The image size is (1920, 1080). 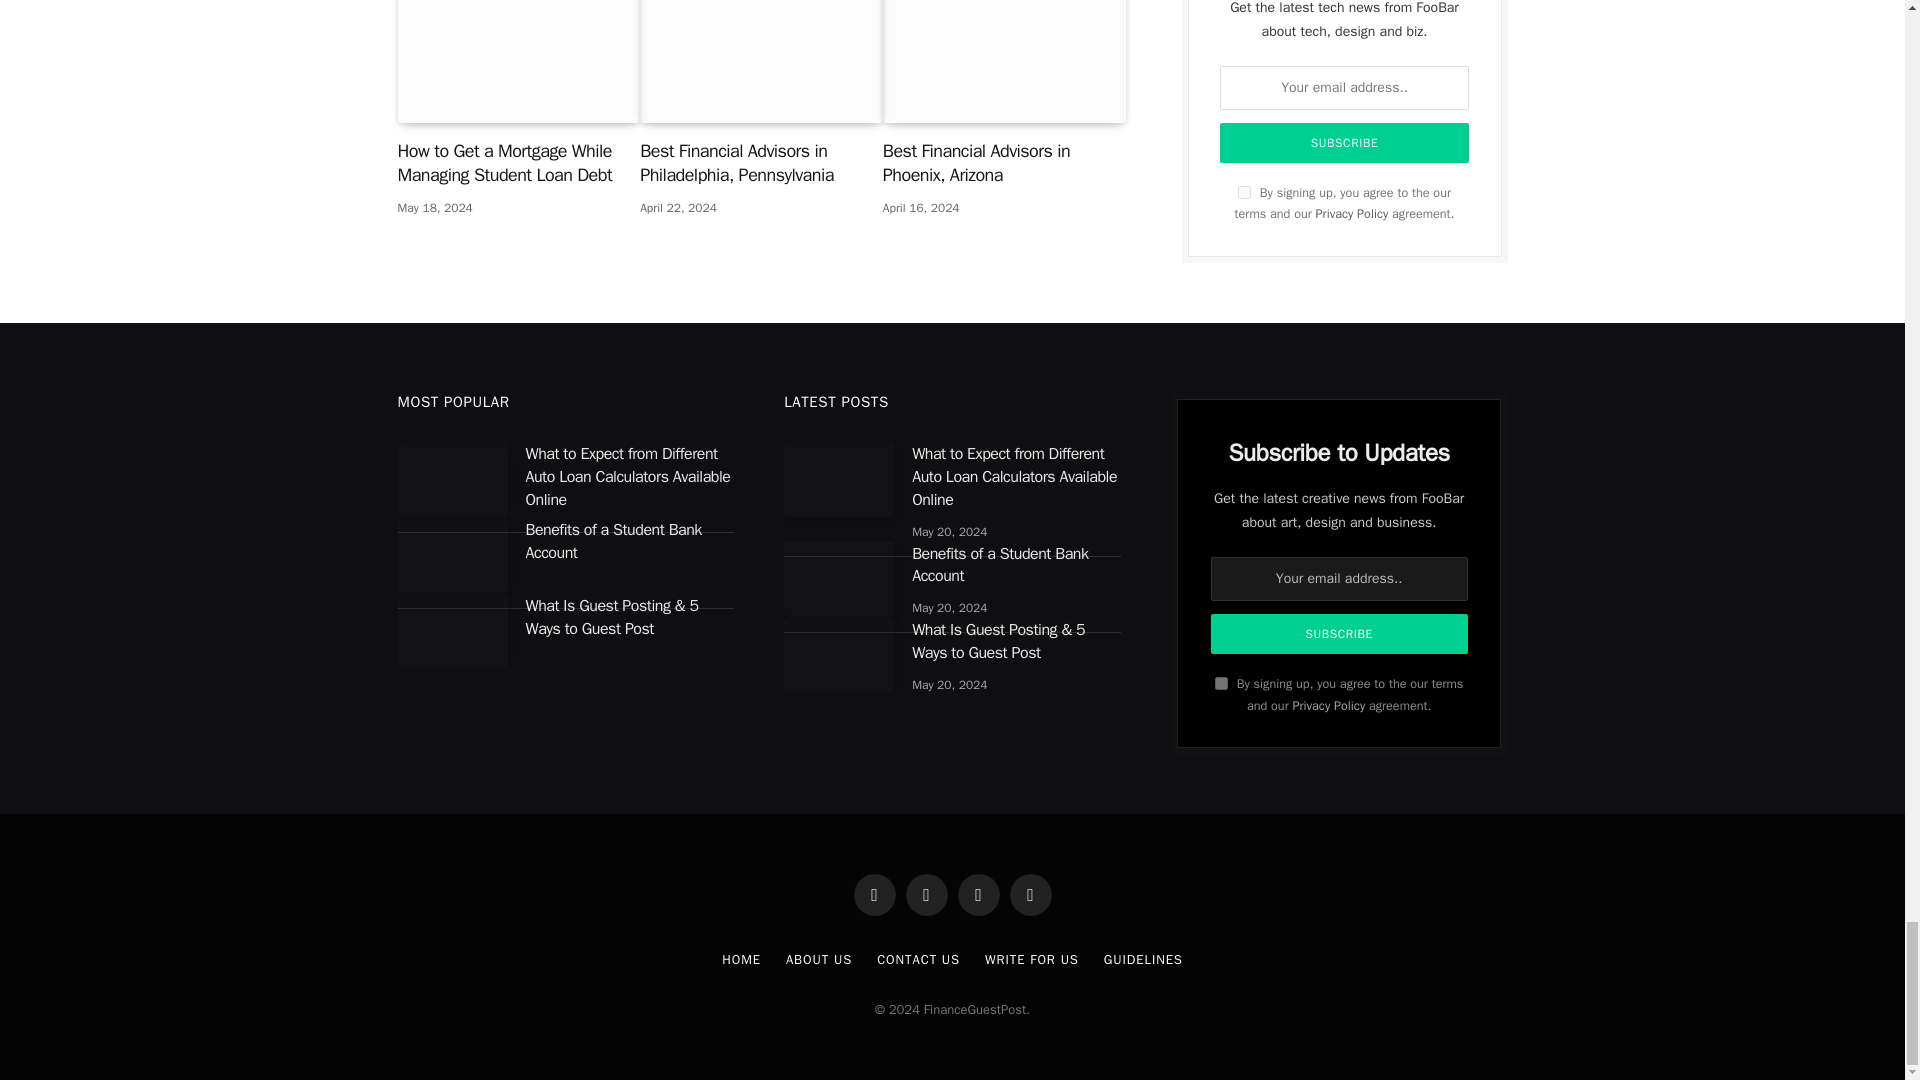 I want to click on Subscribe, so click(x=1340, y=634).